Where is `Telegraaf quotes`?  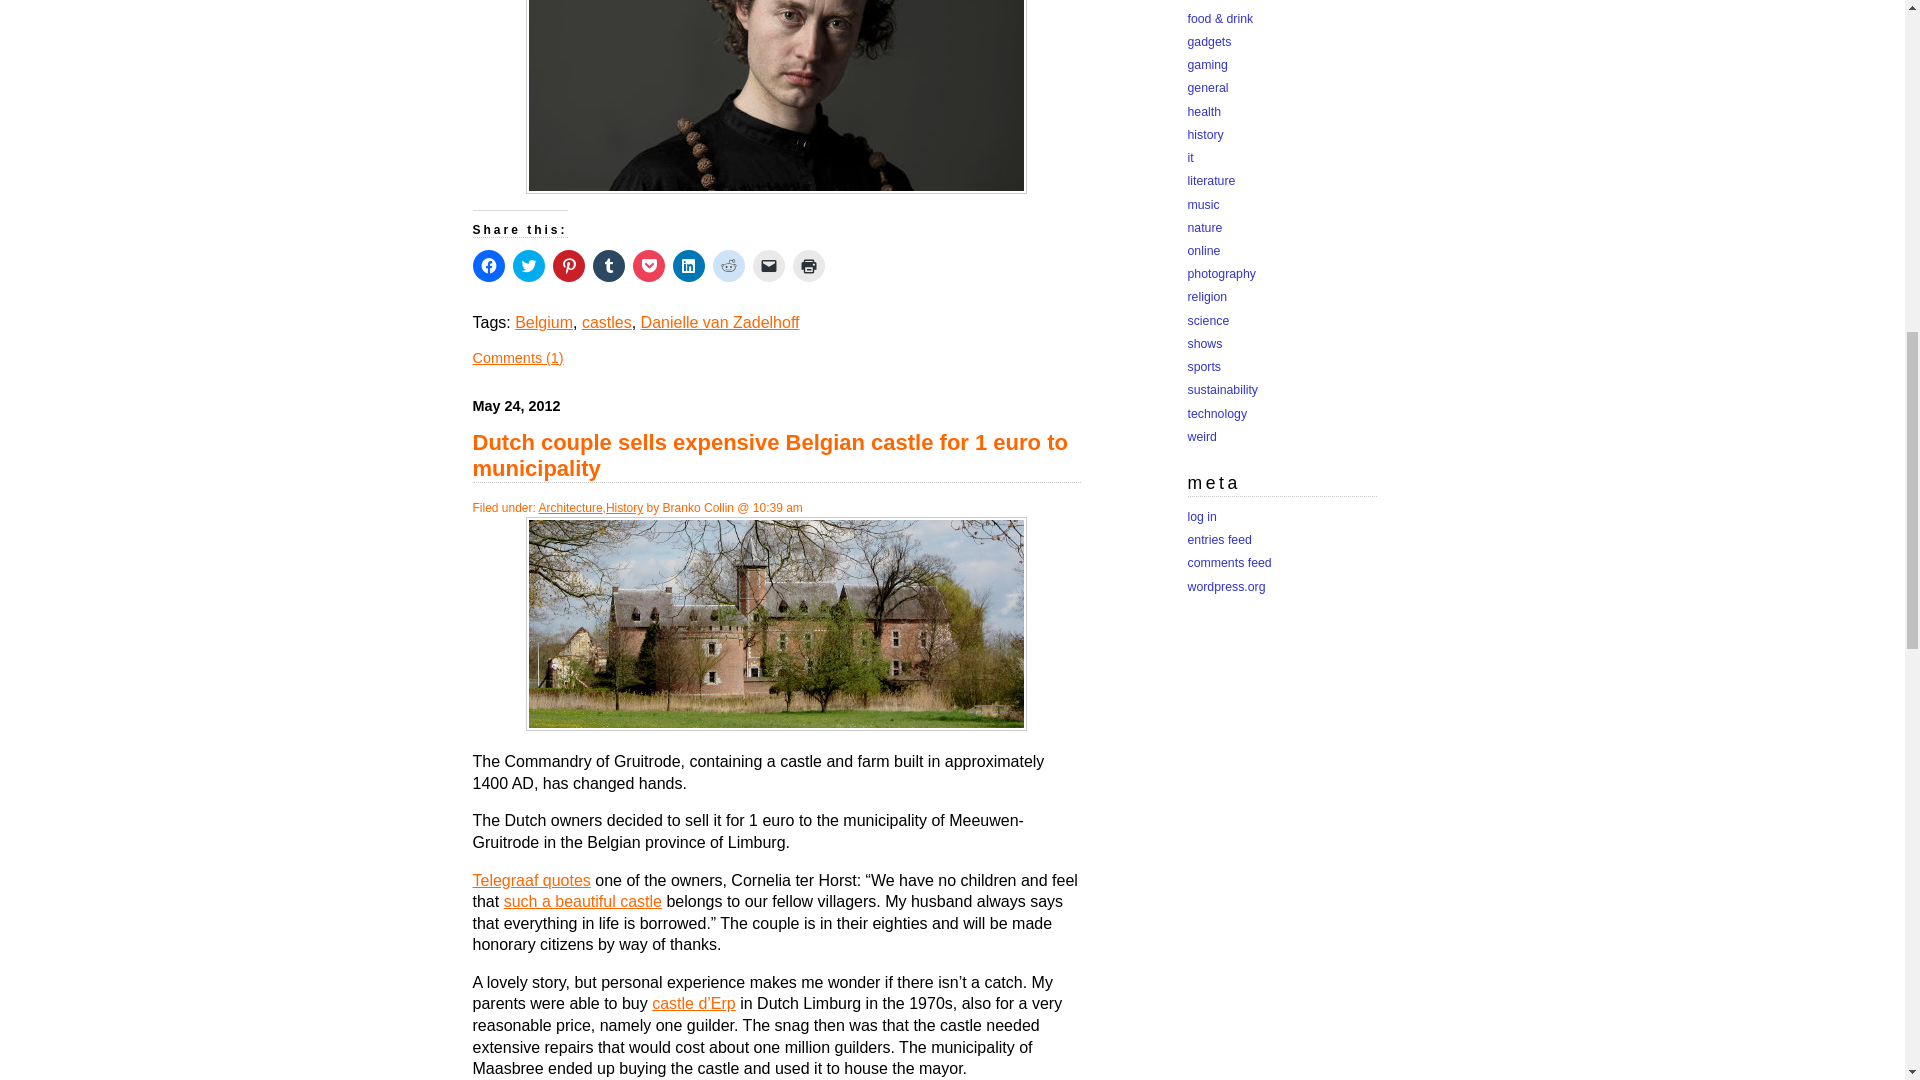
Telegraaf quotes is located at coordinates (530, 880).